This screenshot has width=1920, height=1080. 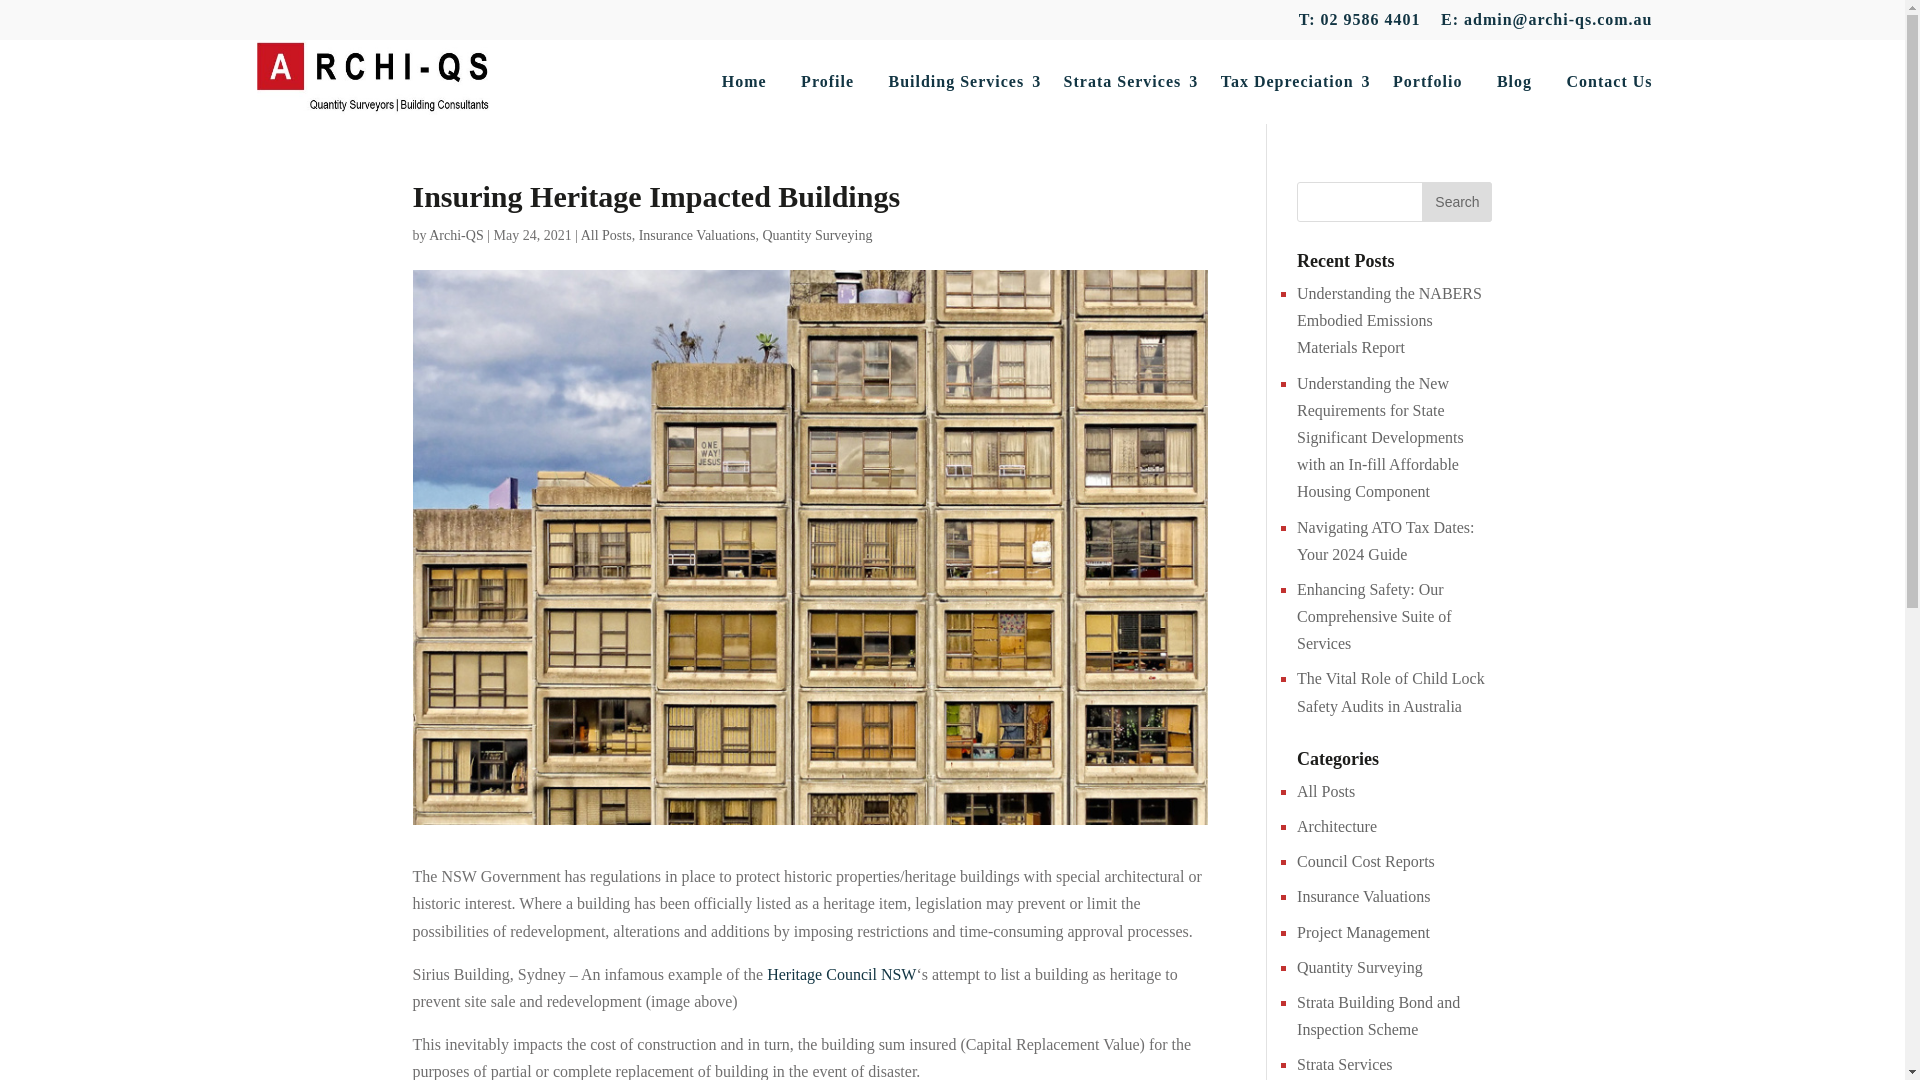 What do you see at coordinates (1610, 82) in the screenshot?
I see `Contact Us` at bounding box center [1610, 82].